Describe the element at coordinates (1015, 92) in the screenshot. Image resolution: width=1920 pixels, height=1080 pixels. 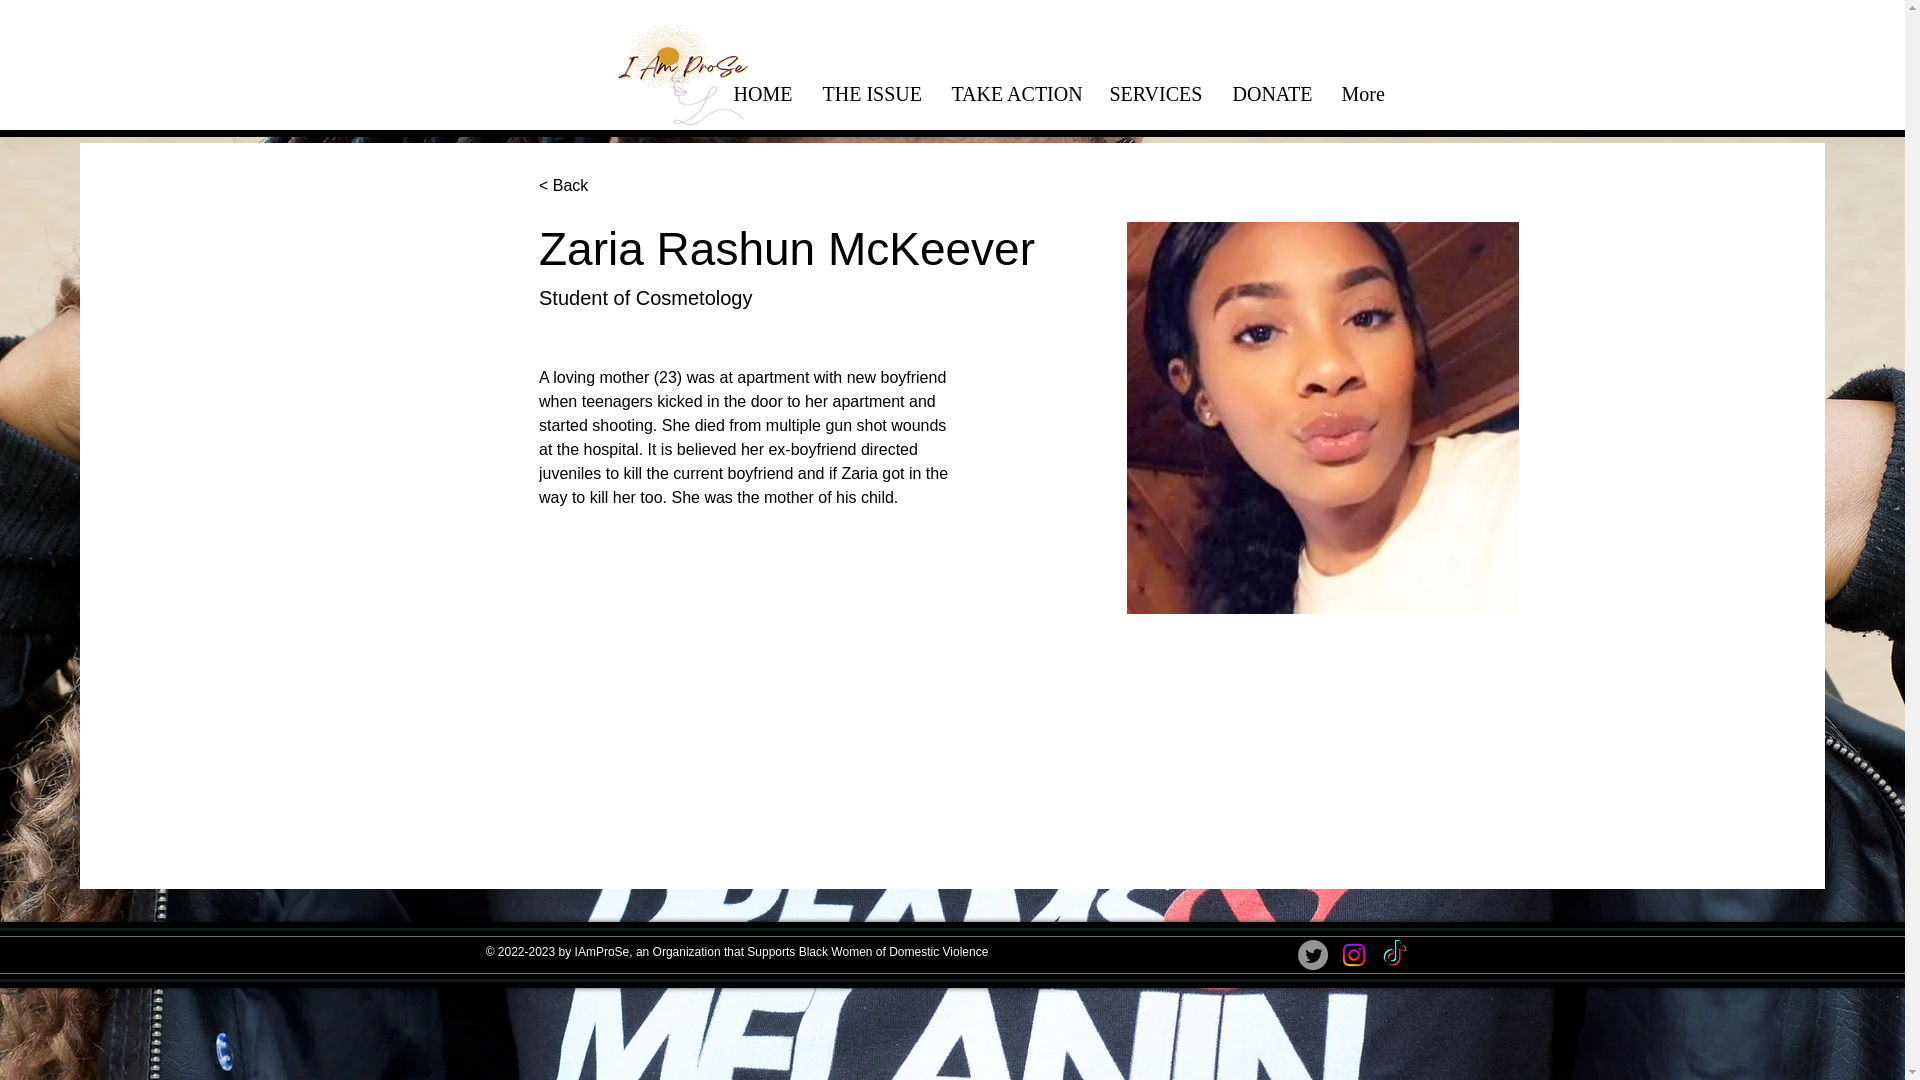
I see `TAKE ACTION` at that location.